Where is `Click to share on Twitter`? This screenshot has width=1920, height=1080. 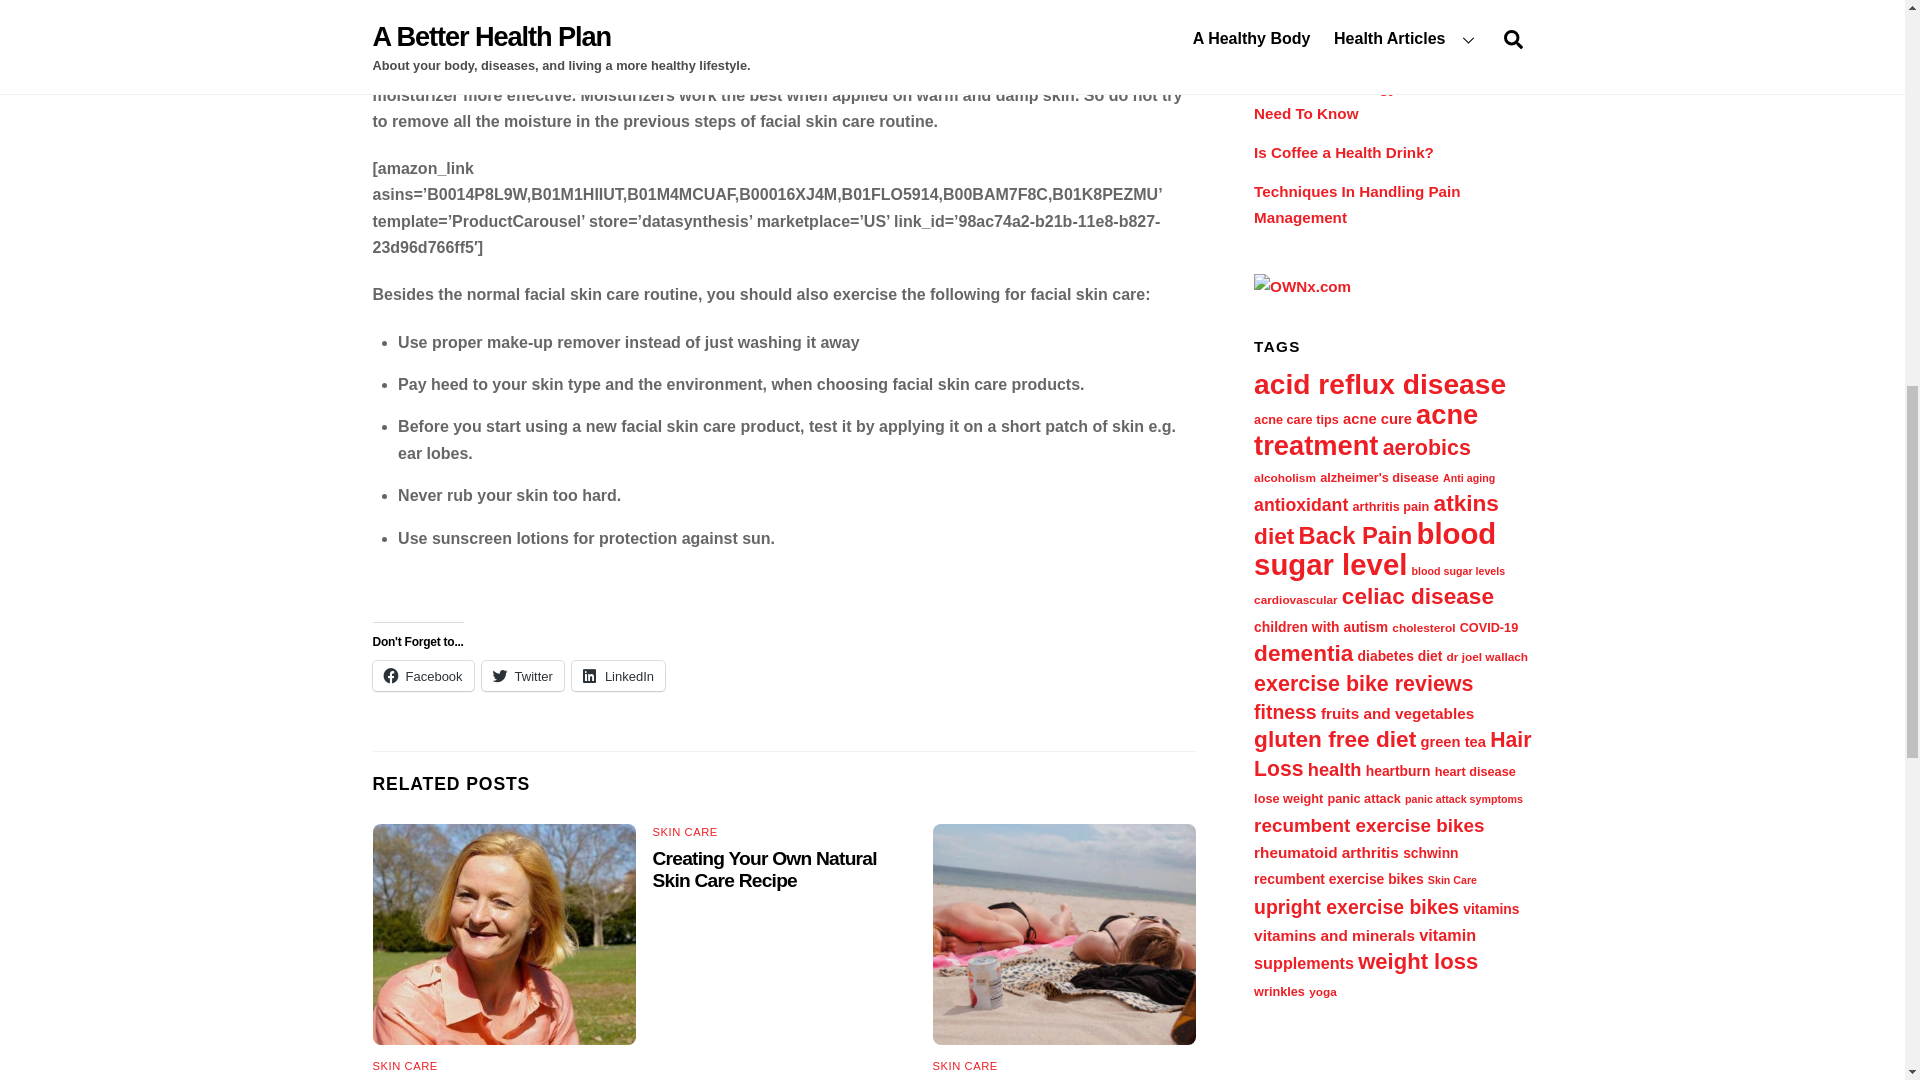 Click to share on Twitter is located at coordinates (522, 676).